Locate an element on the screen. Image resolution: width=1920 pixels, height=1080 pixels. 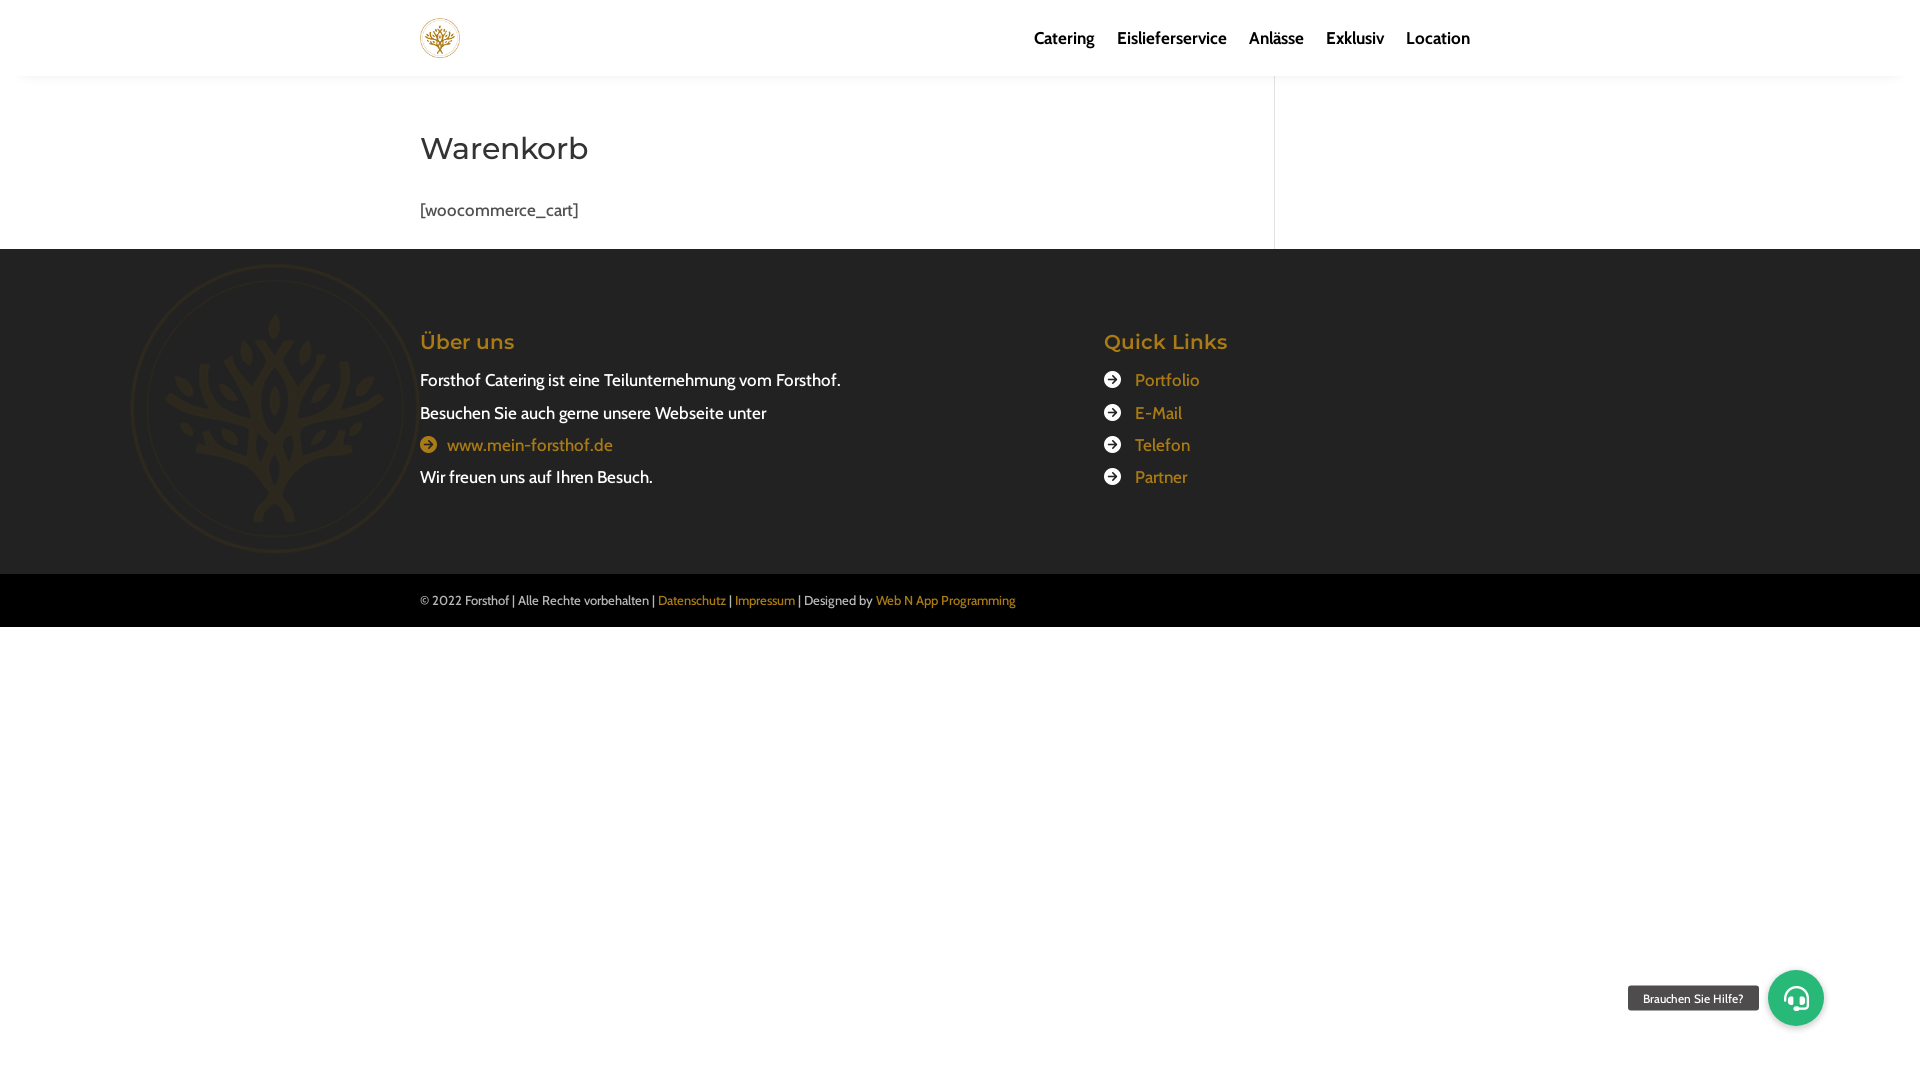
Exklusiv is located at coordinates (1355, 38).